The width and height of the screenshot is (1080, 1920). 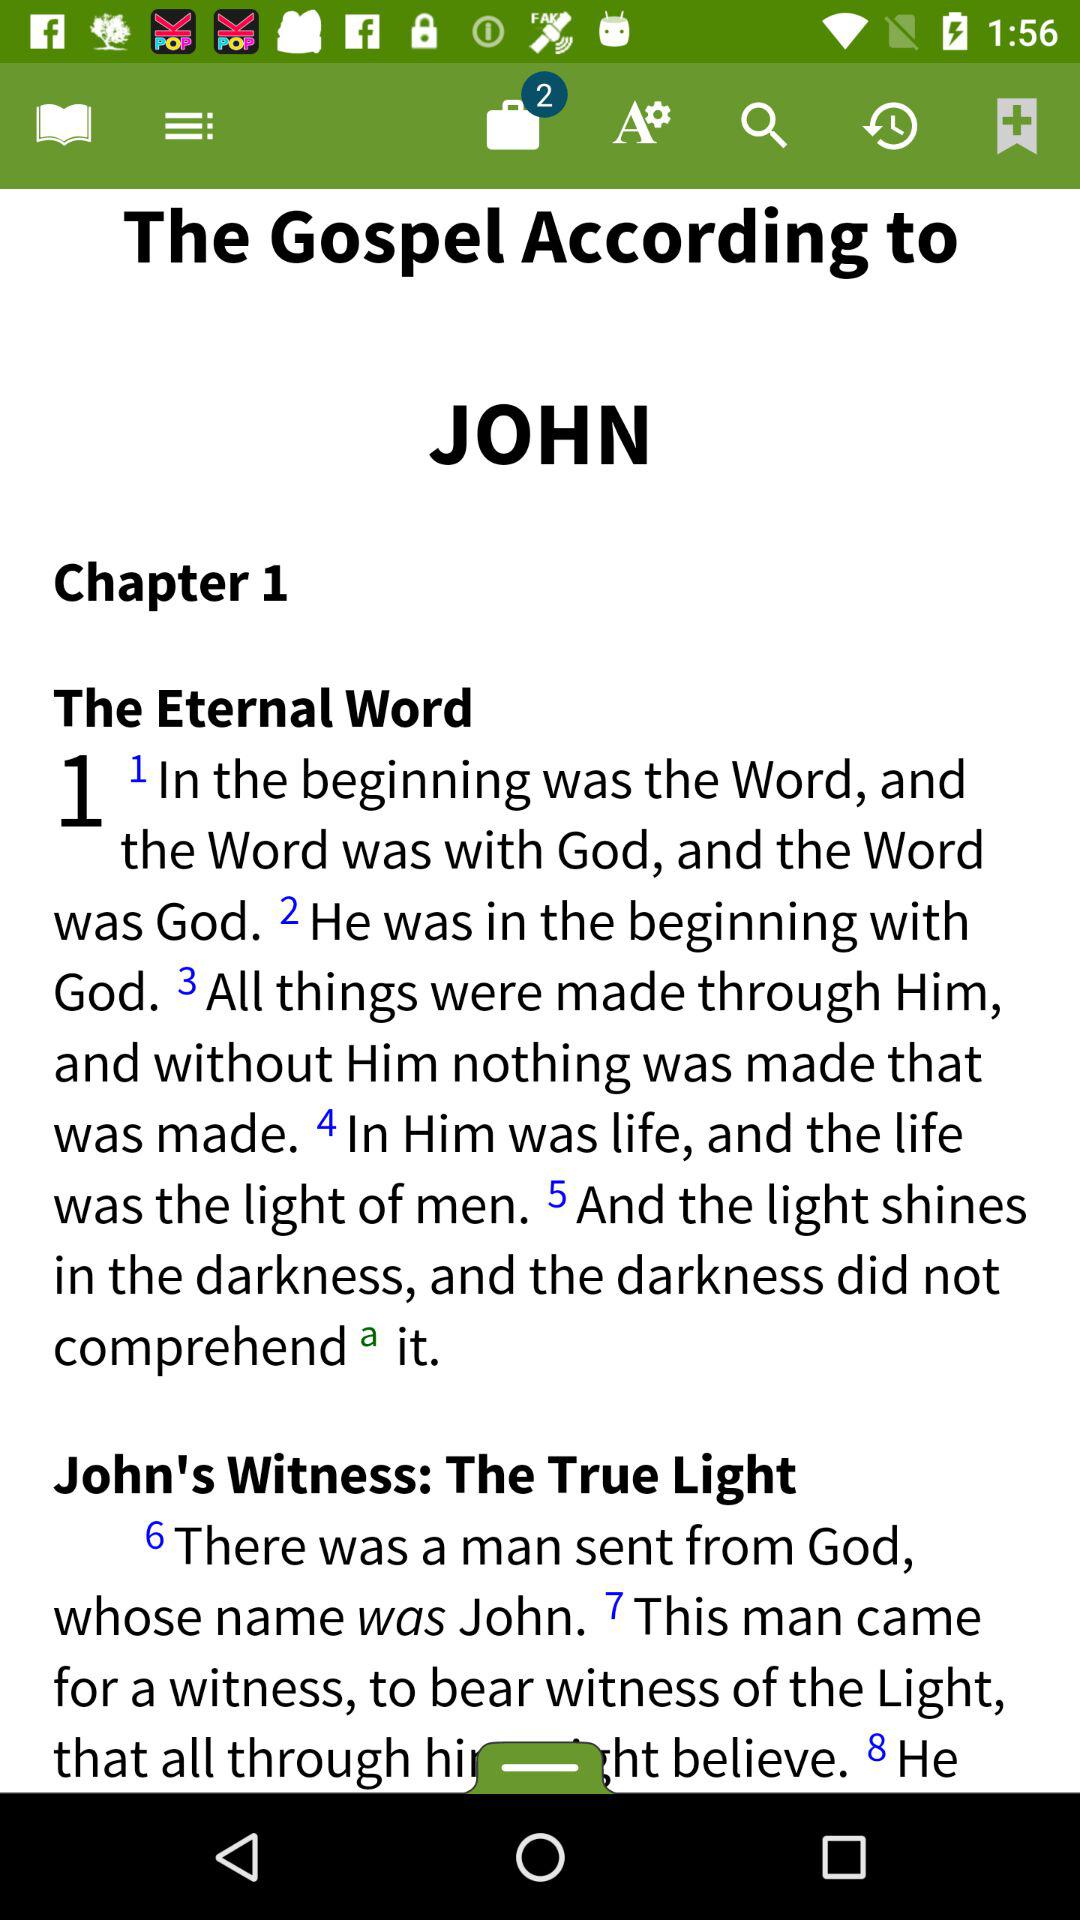 What do you see at coordinates (1017, 126) in the screenshot?
I see `bookmarks` at bounding box center [1017, 126].